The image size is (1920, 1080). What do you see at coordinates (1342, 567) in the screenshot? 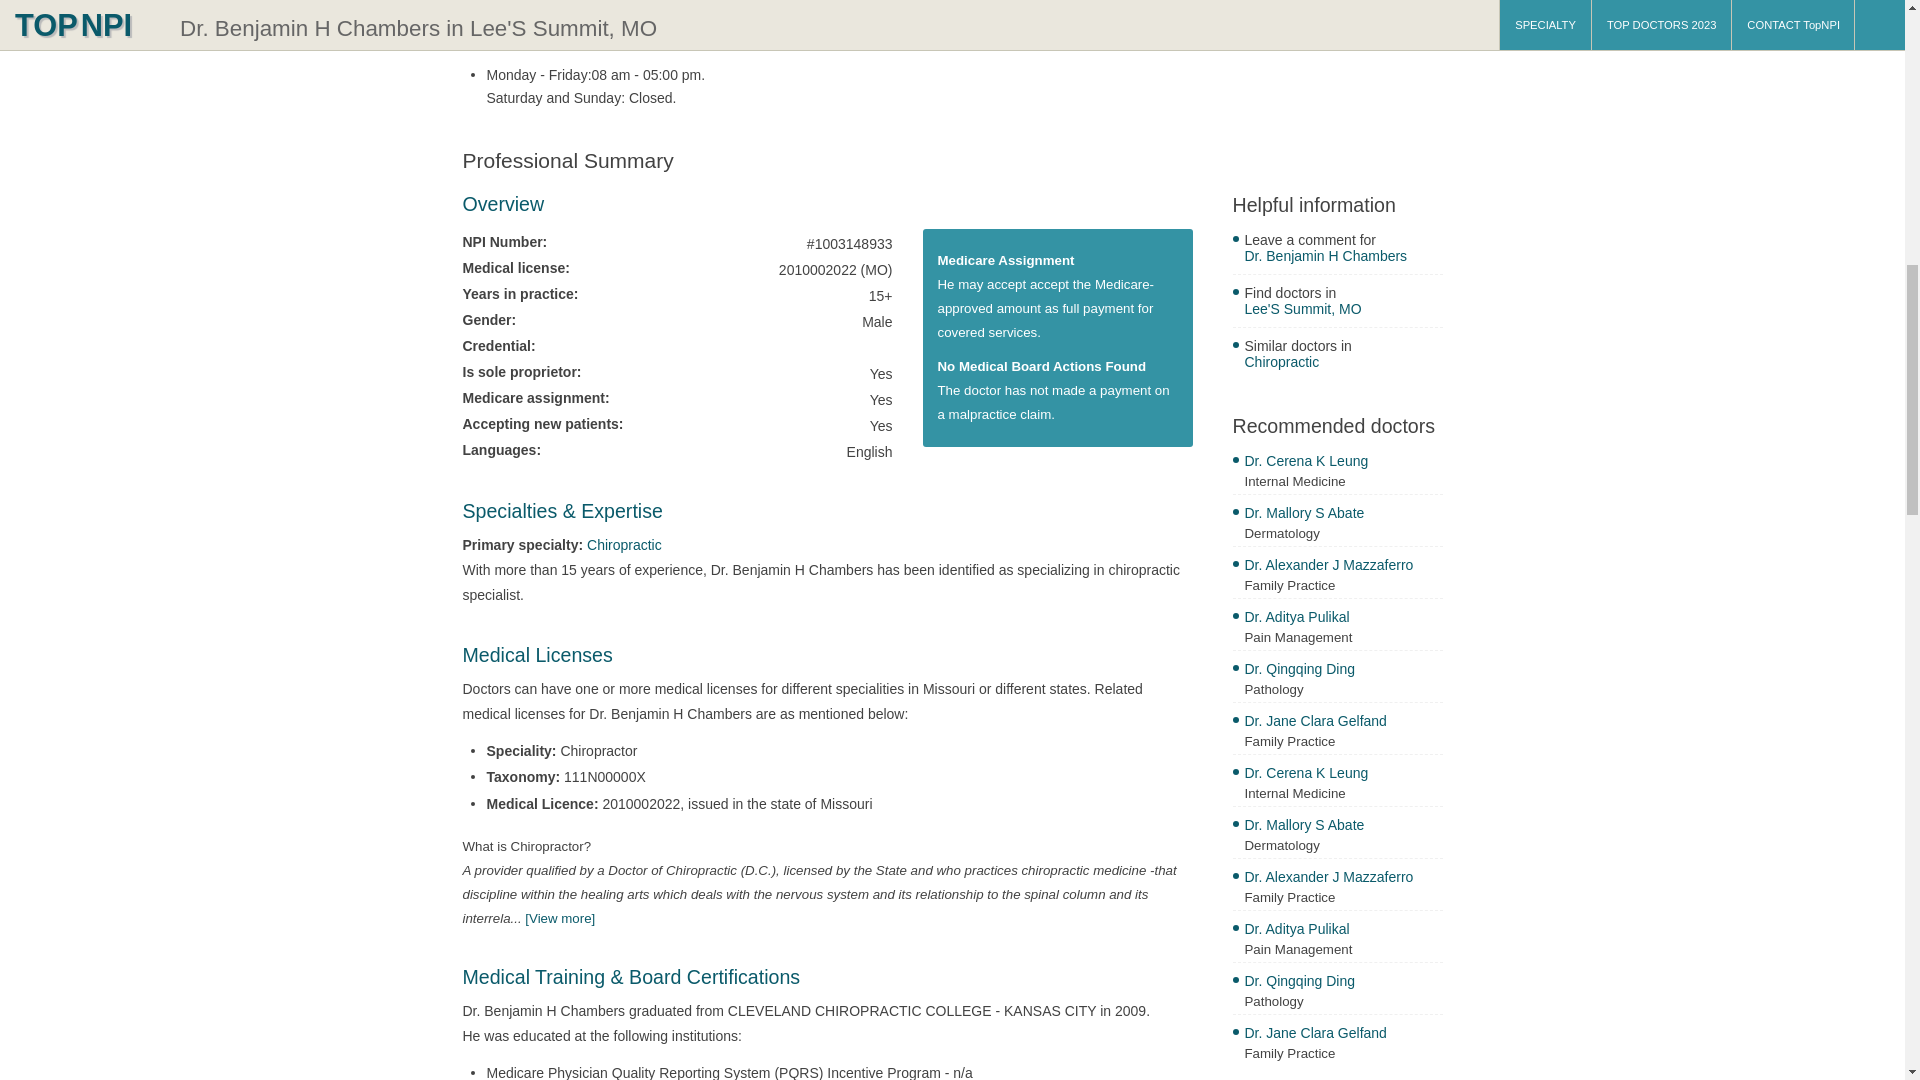
I see `Dr. Alexander J Mazzaferro` at bounding box center [1342, 567].